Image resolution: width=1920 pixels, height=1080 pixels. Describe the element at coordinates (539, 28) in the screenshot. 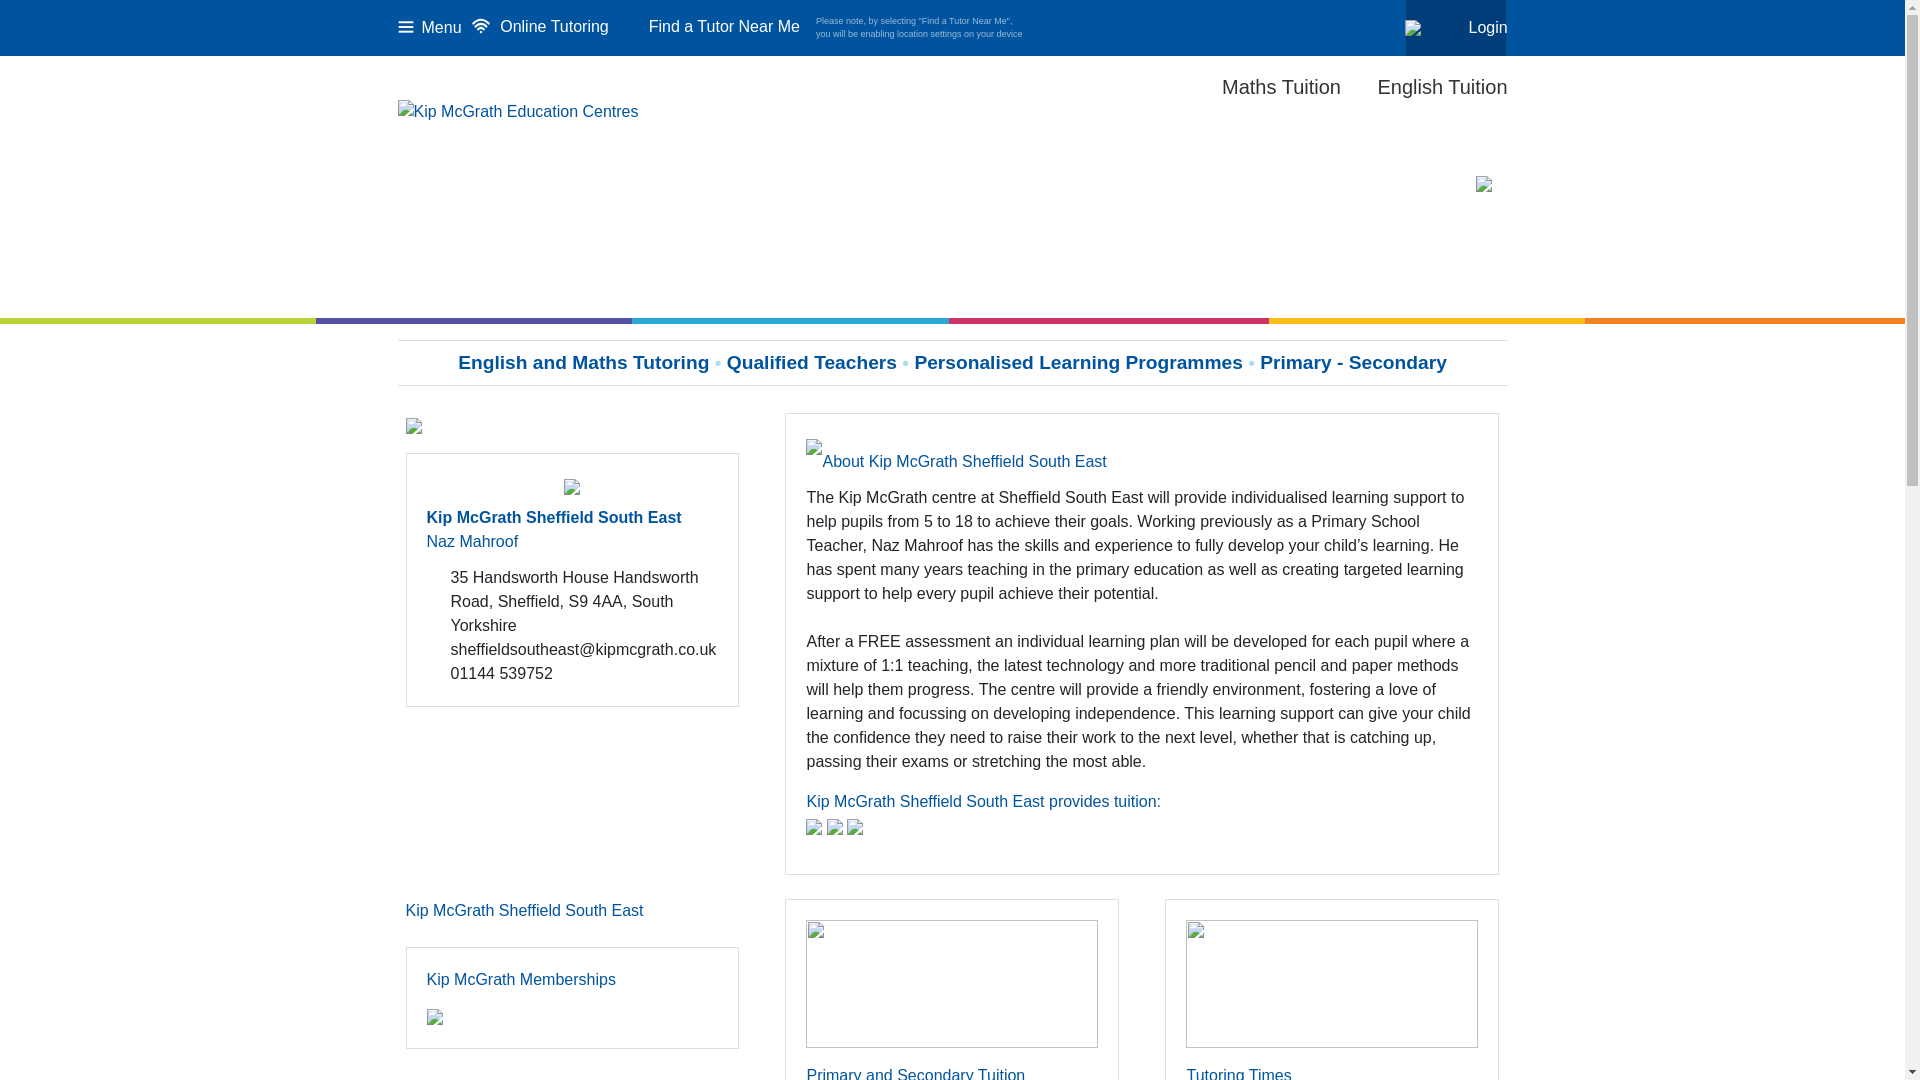

I see `Online Tutoring` at that location.